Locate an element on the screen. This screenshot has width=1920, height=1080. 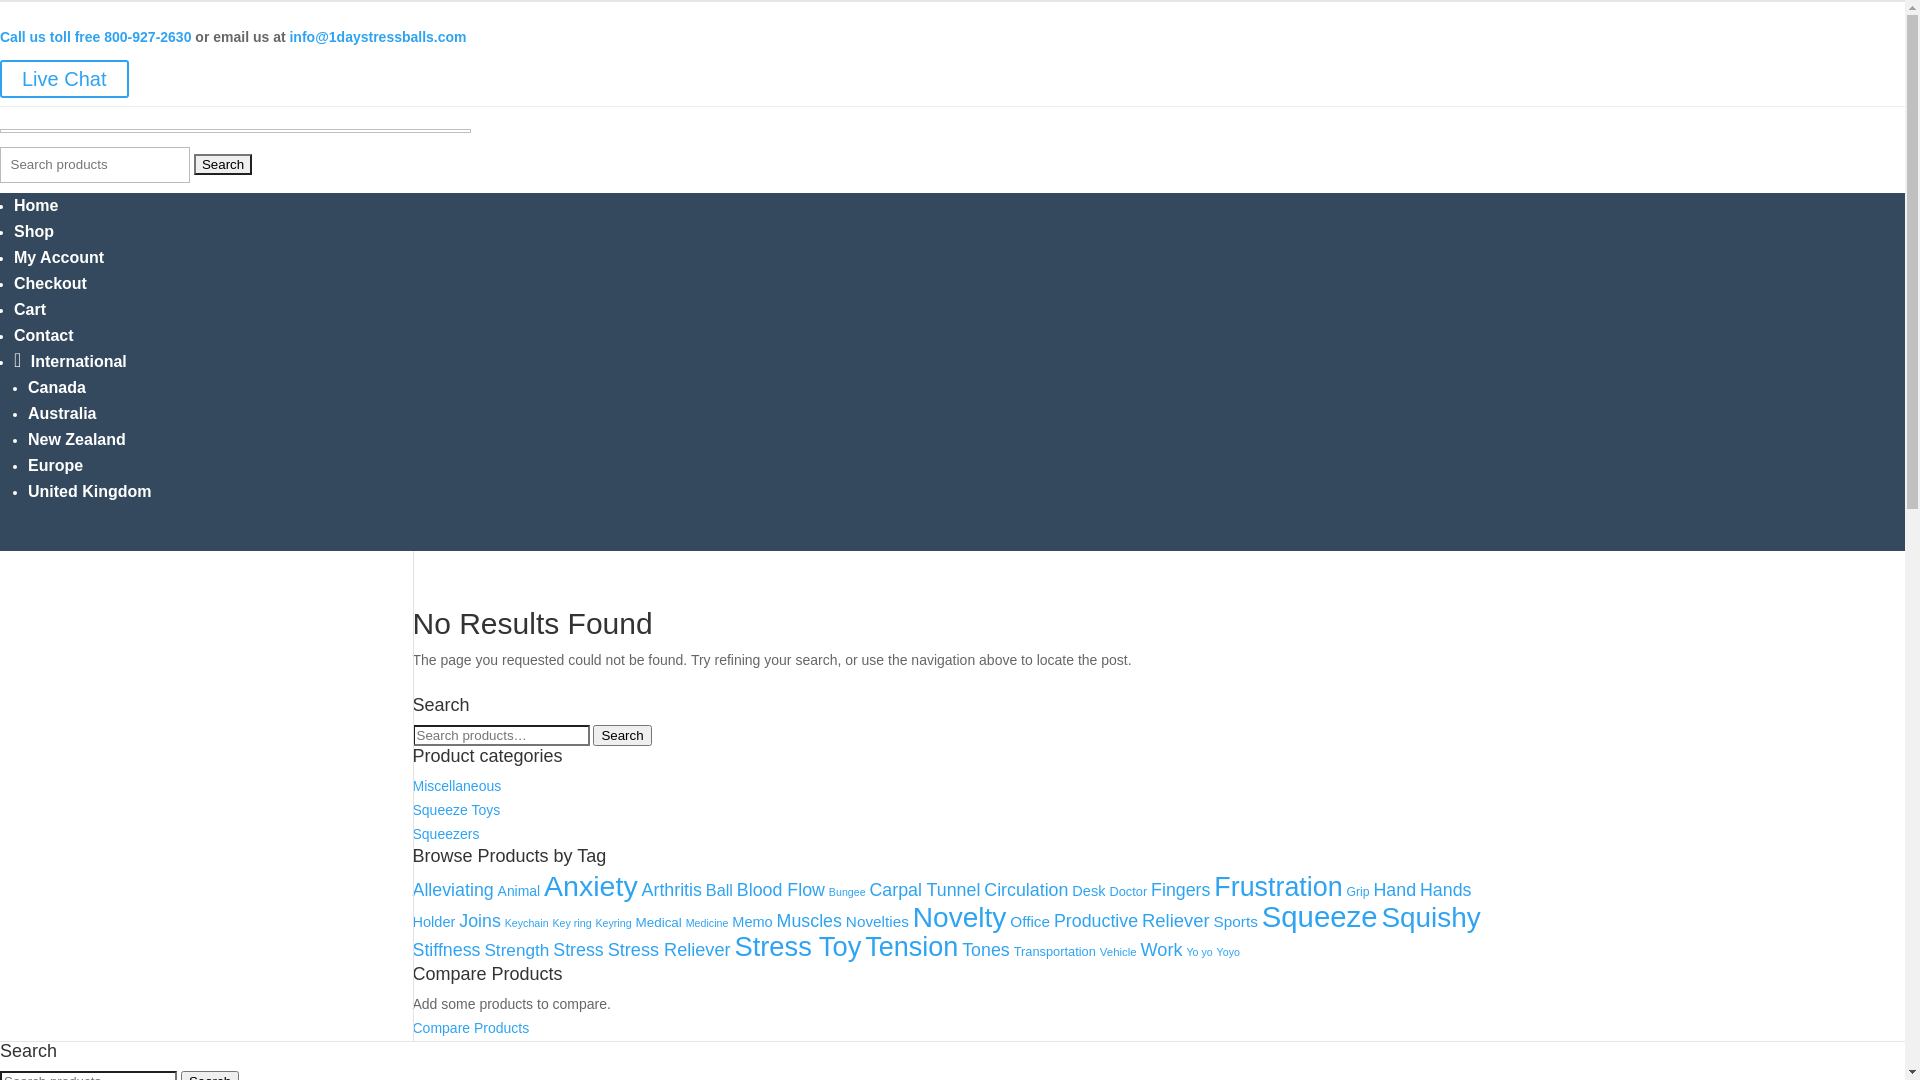
Grip is located at coordinates (1358, 892).